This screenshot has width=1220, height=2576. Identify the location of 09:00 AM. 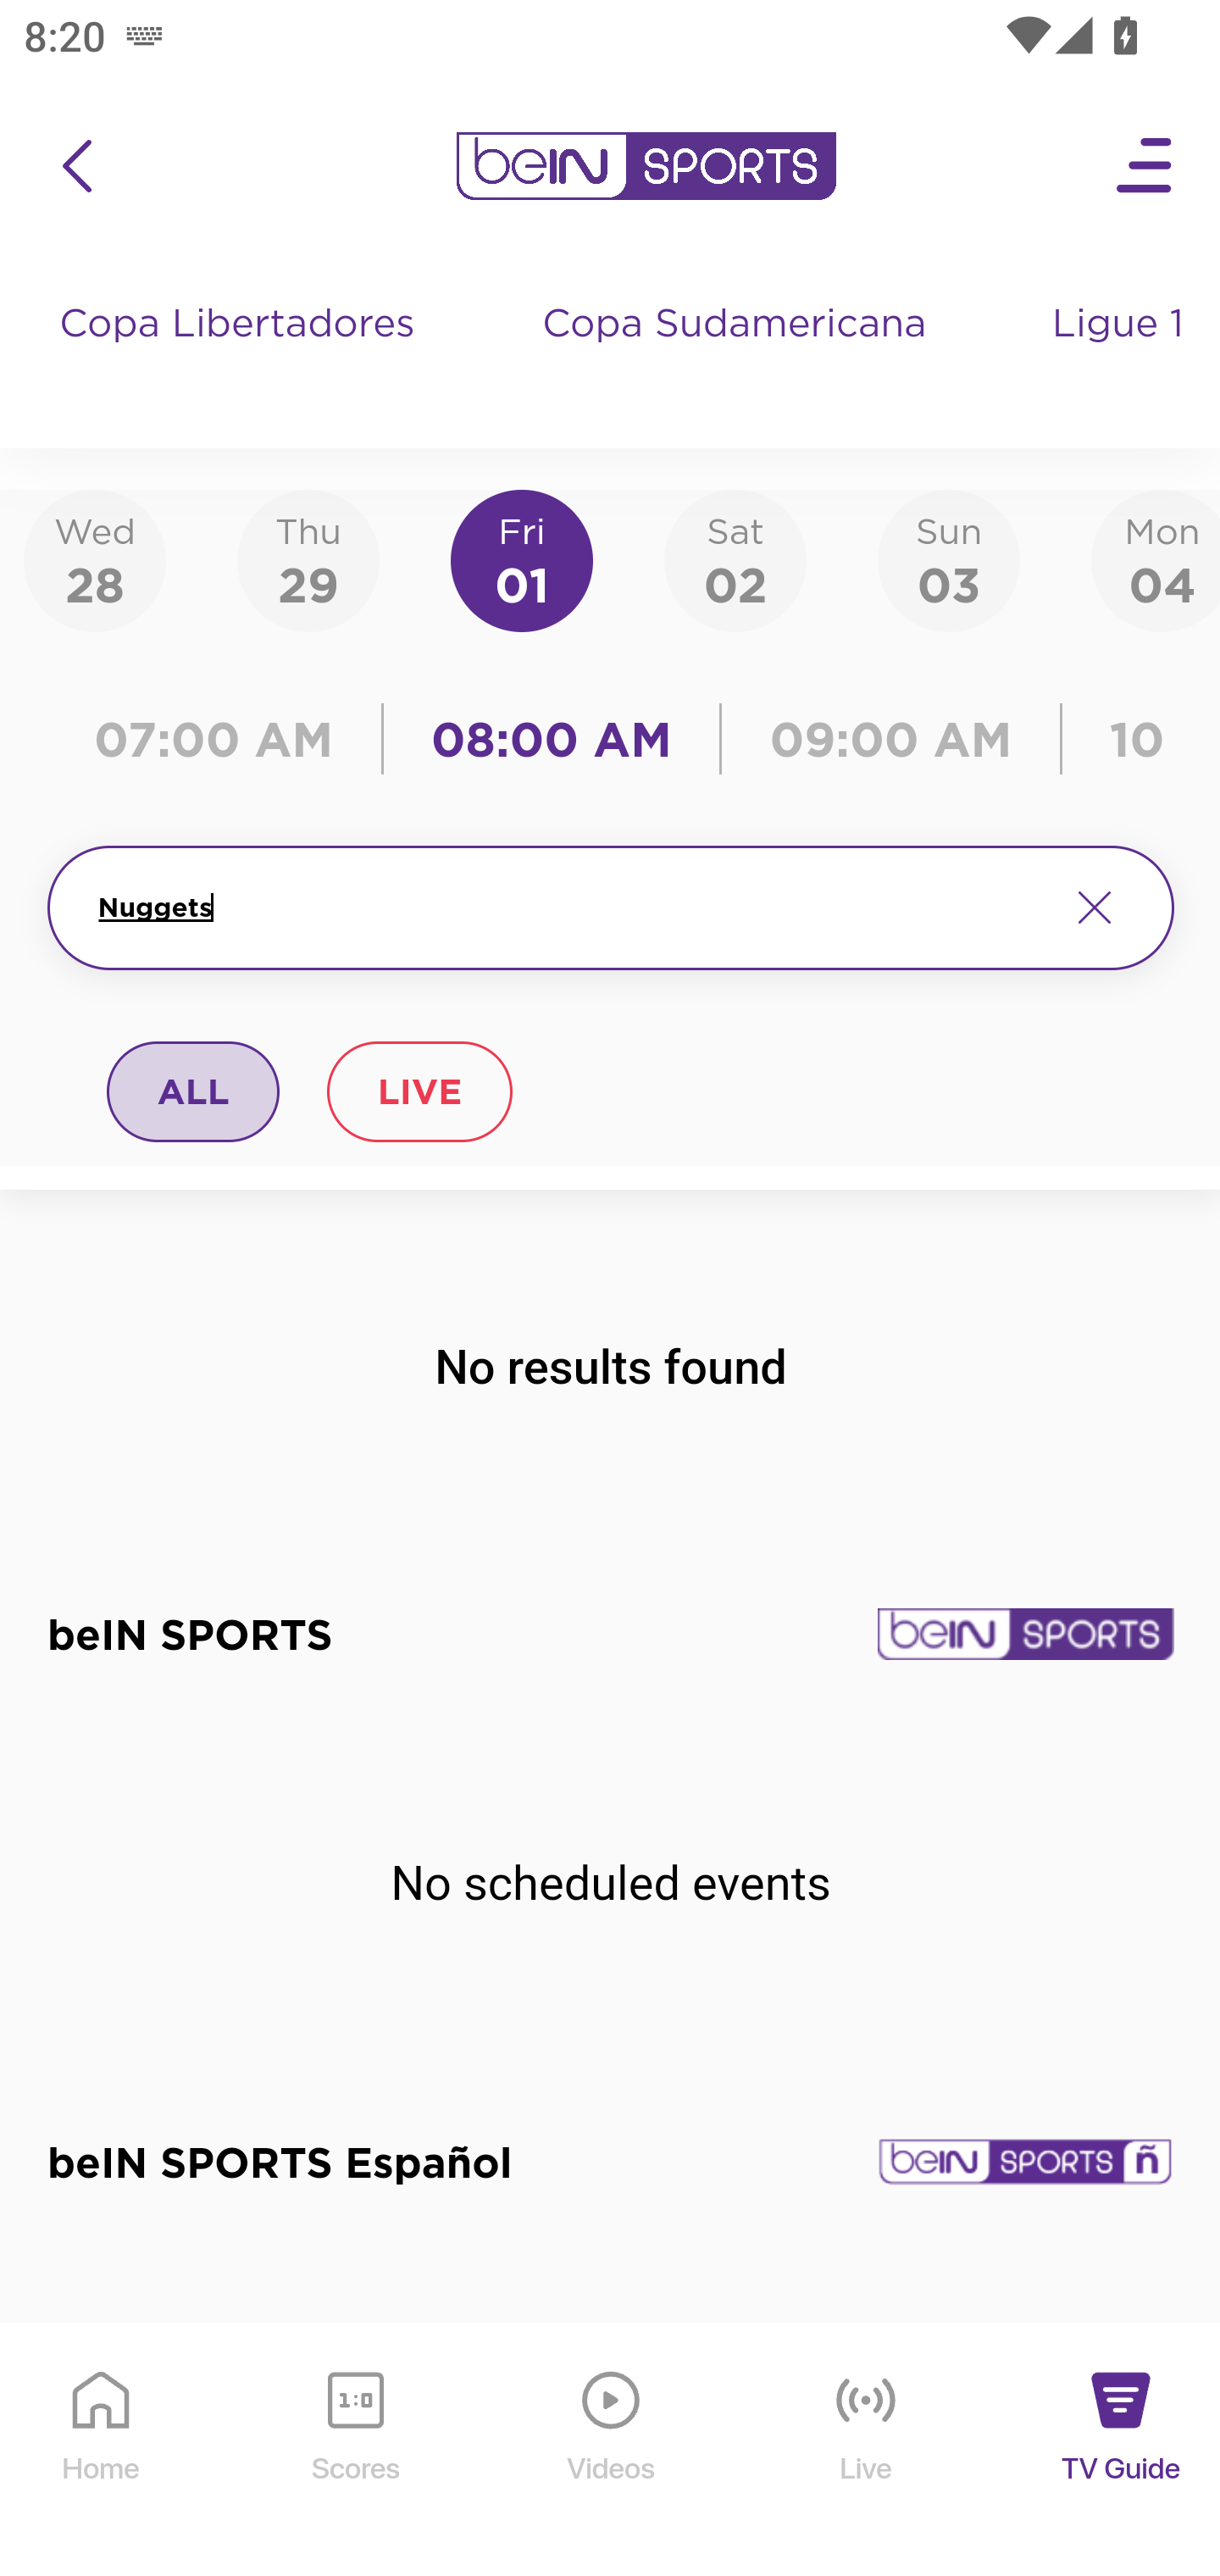
(891, 739).